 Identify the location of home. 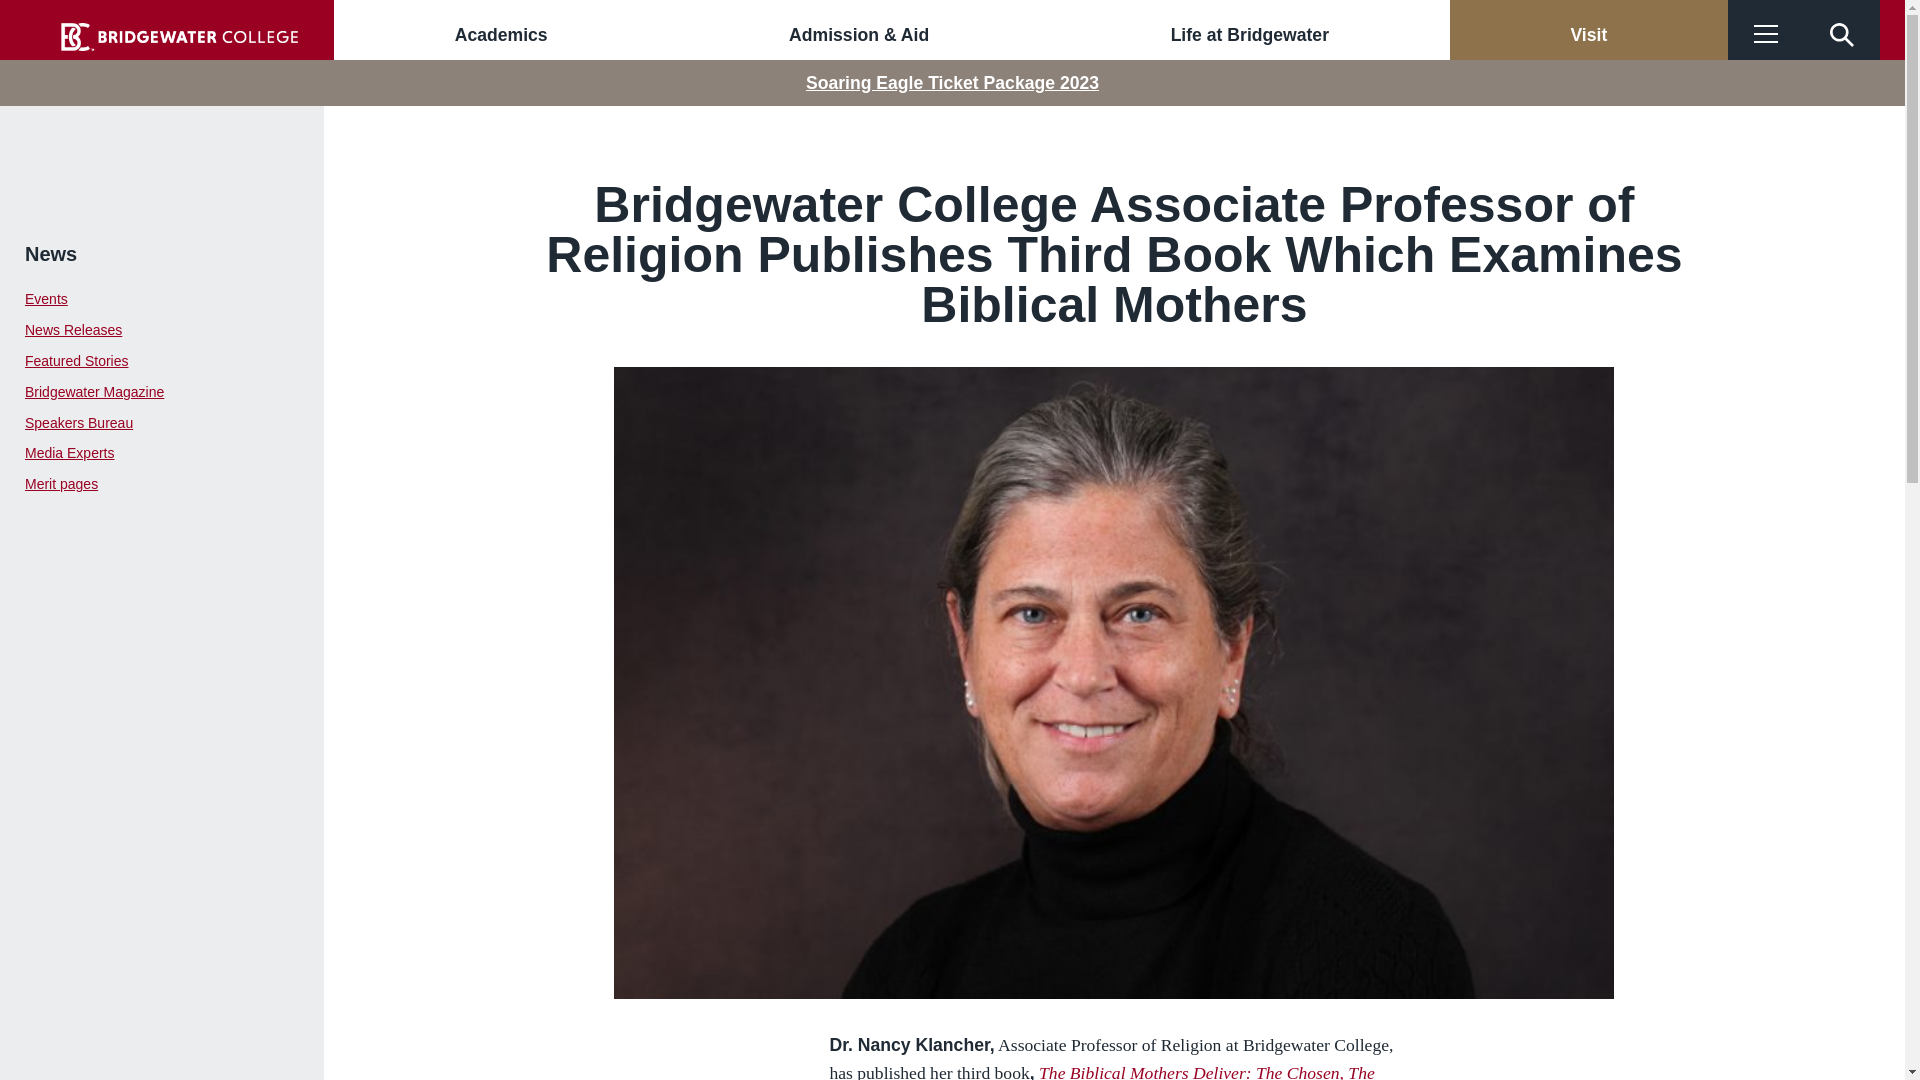
(179, 36).